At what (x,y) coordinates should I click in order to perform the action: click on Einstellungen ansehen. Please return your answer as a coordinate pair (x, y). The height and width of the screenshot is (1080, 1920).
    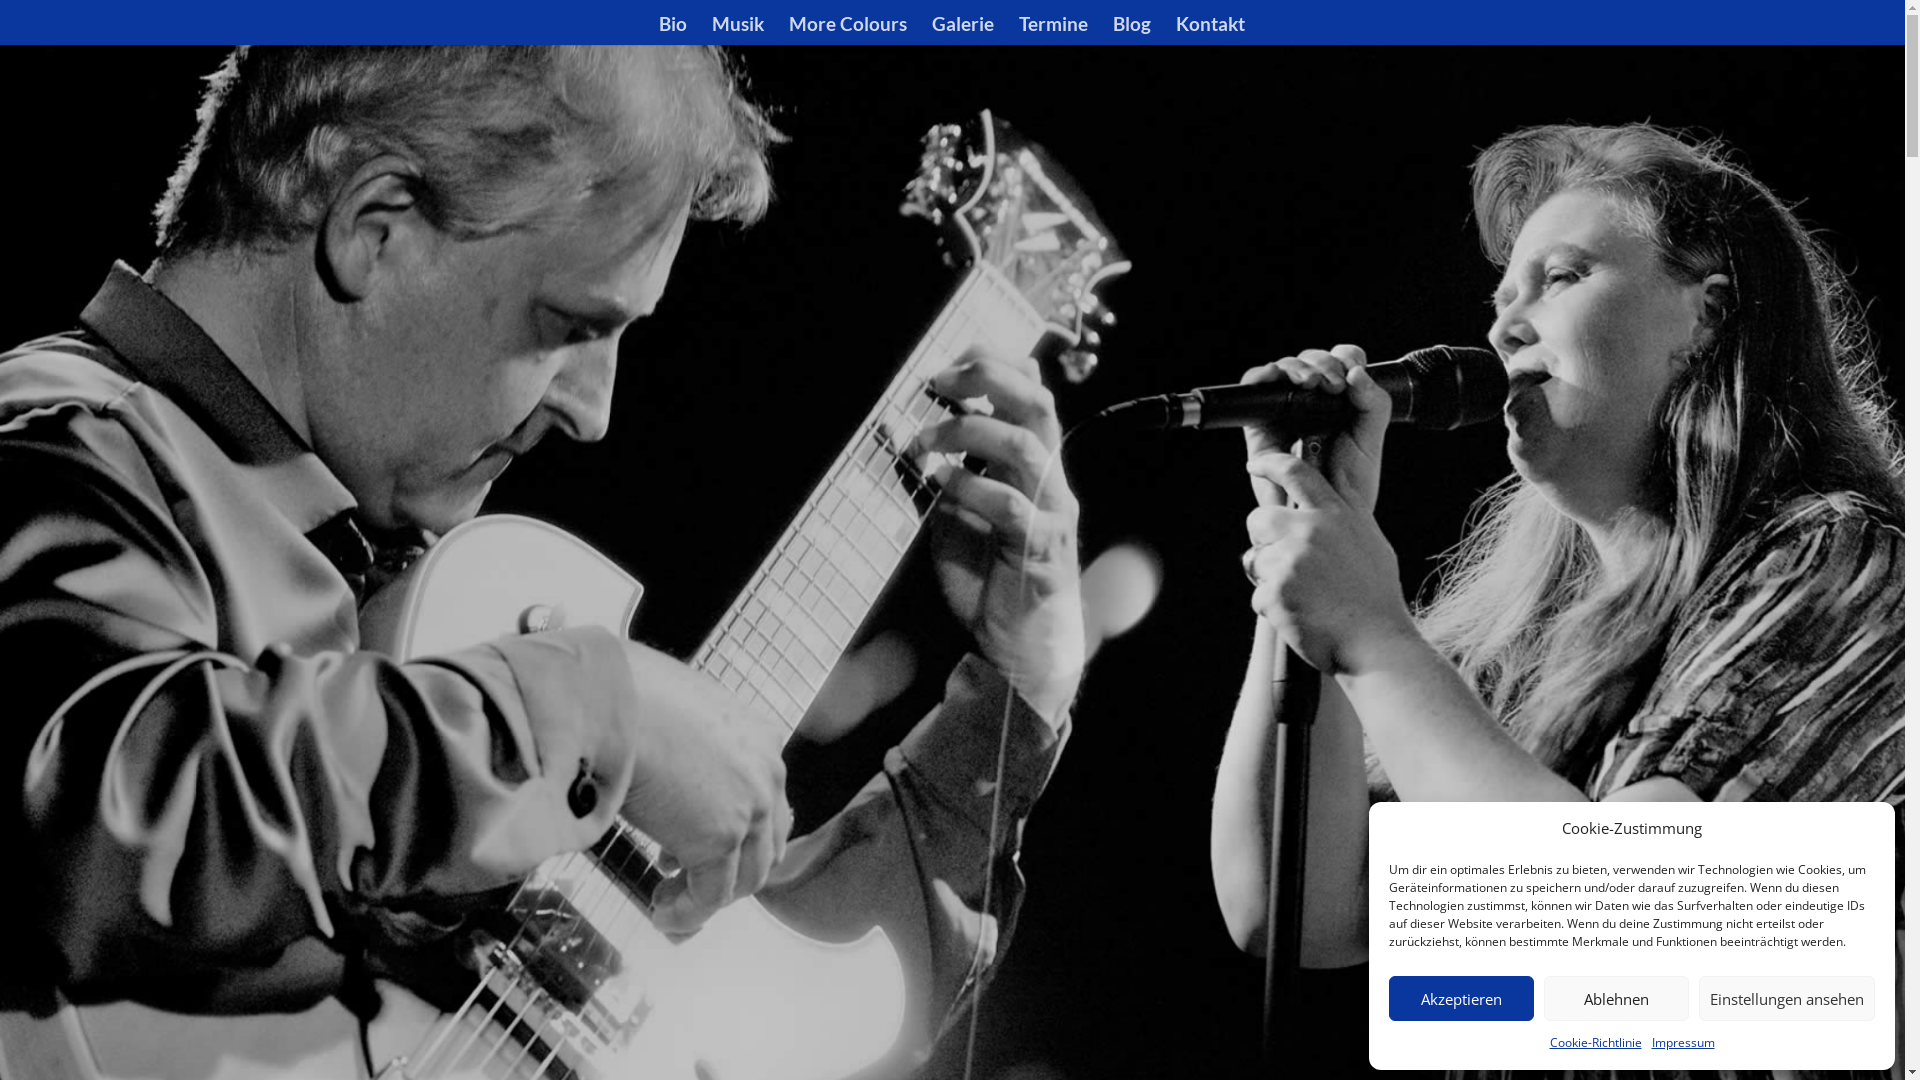
    Looking at the image, I should click on (1787, 998).